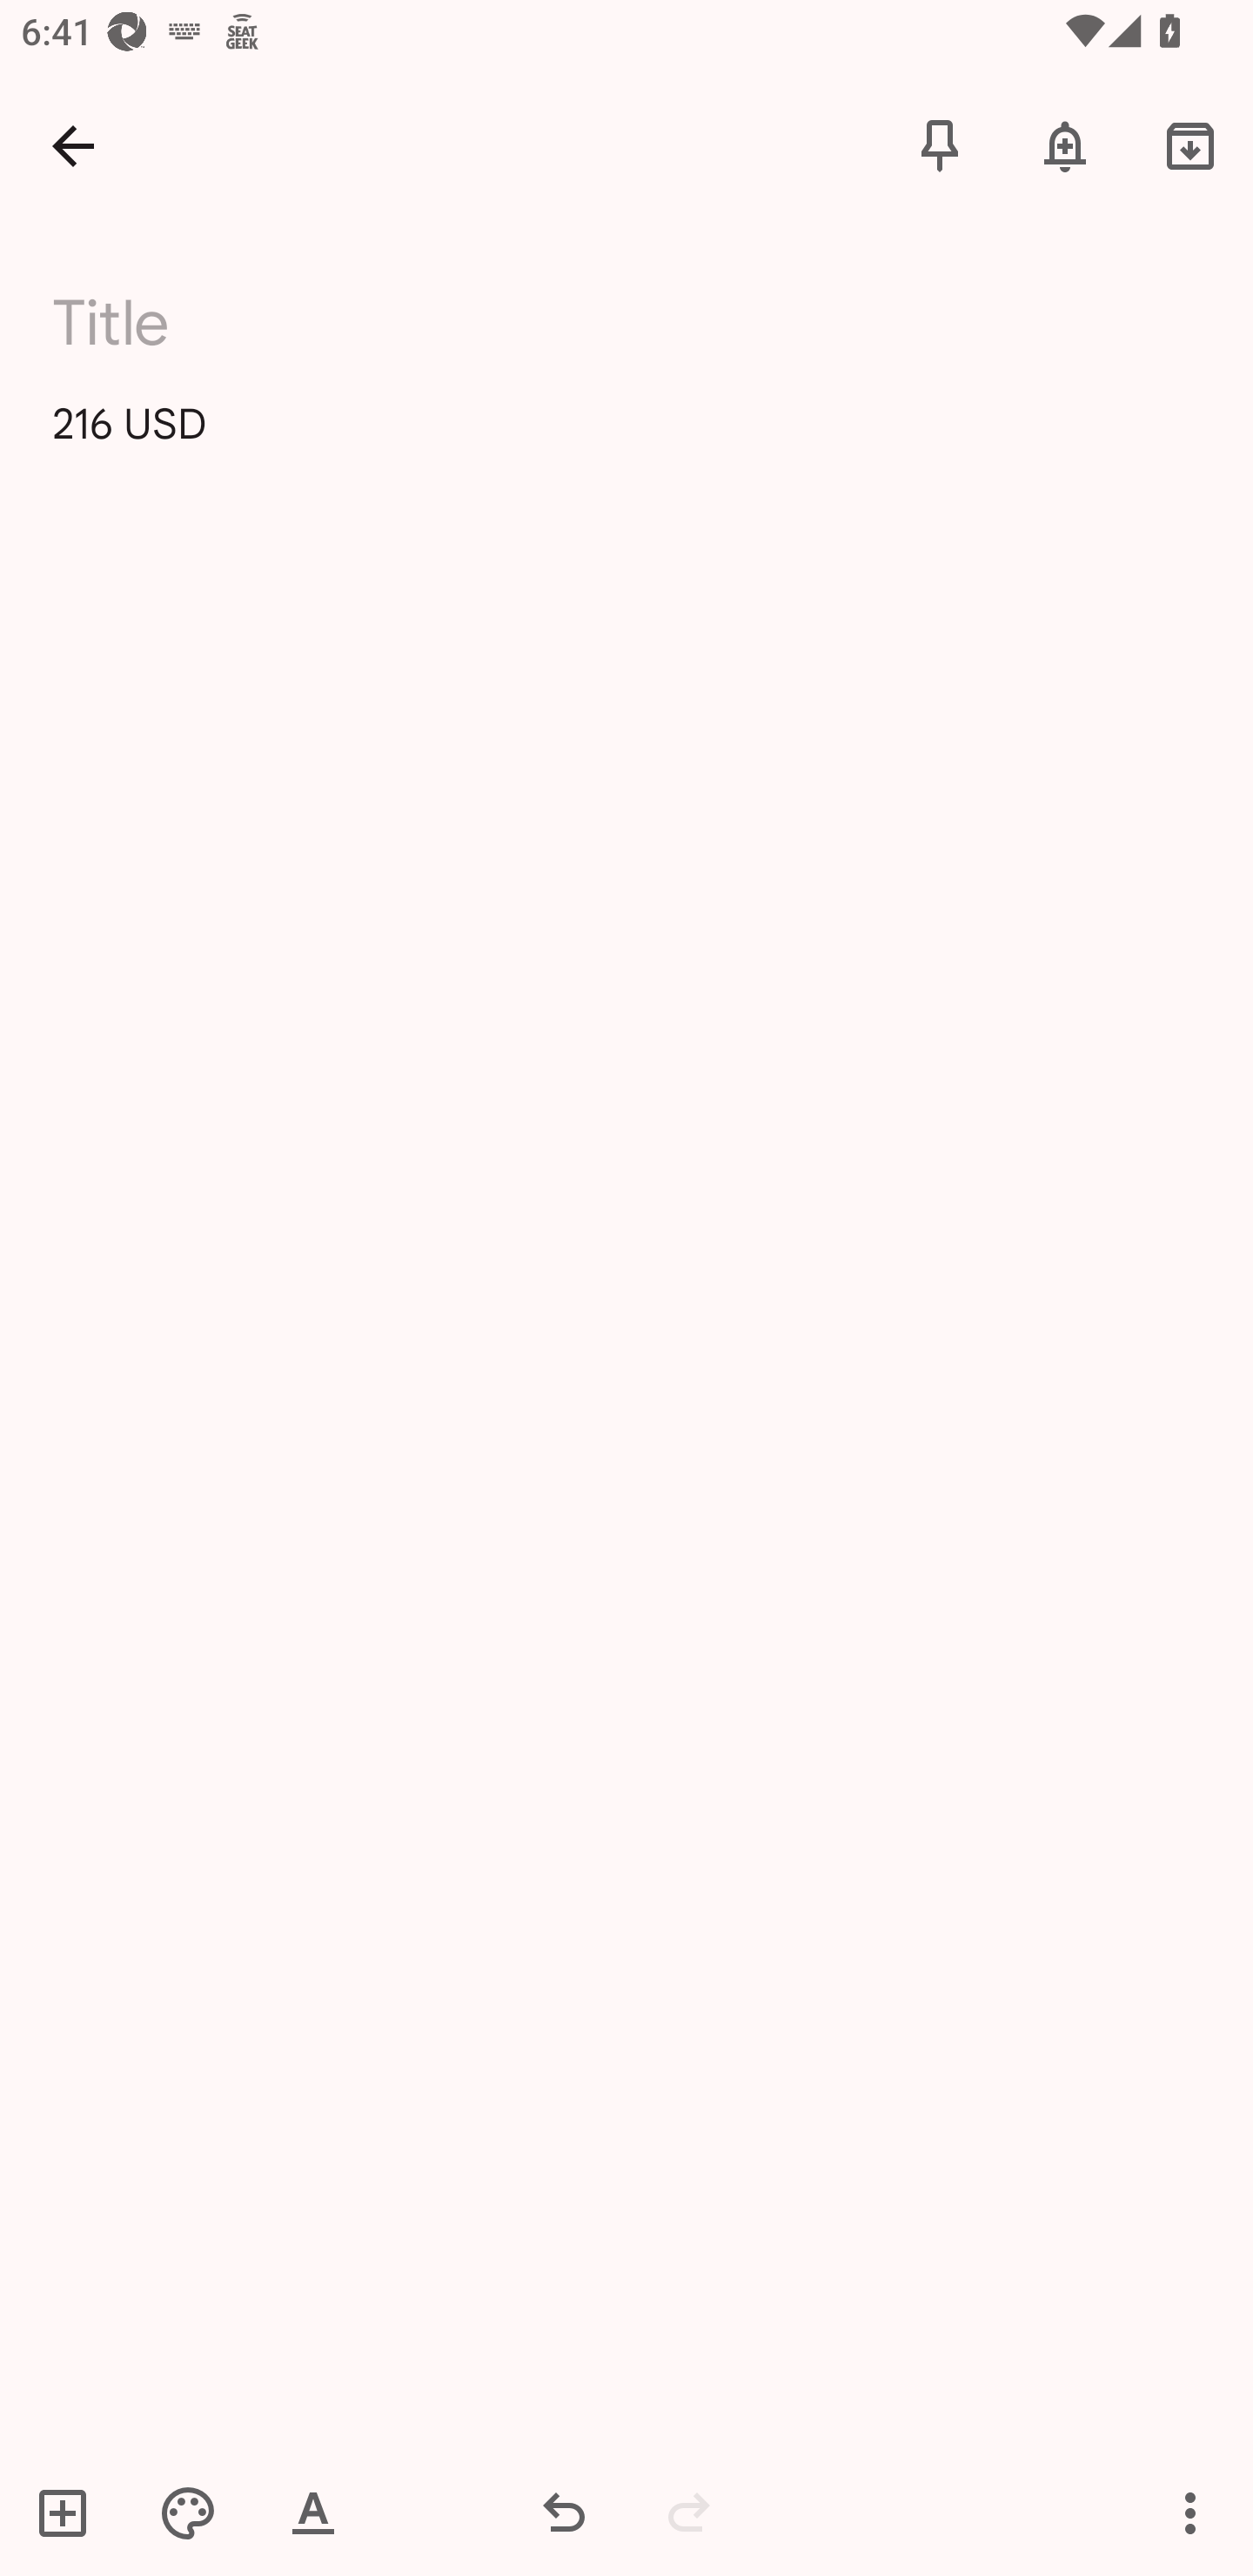  Describe the element at coordinates (1190, 2512) in the screenshot. I see `Action` at that location.